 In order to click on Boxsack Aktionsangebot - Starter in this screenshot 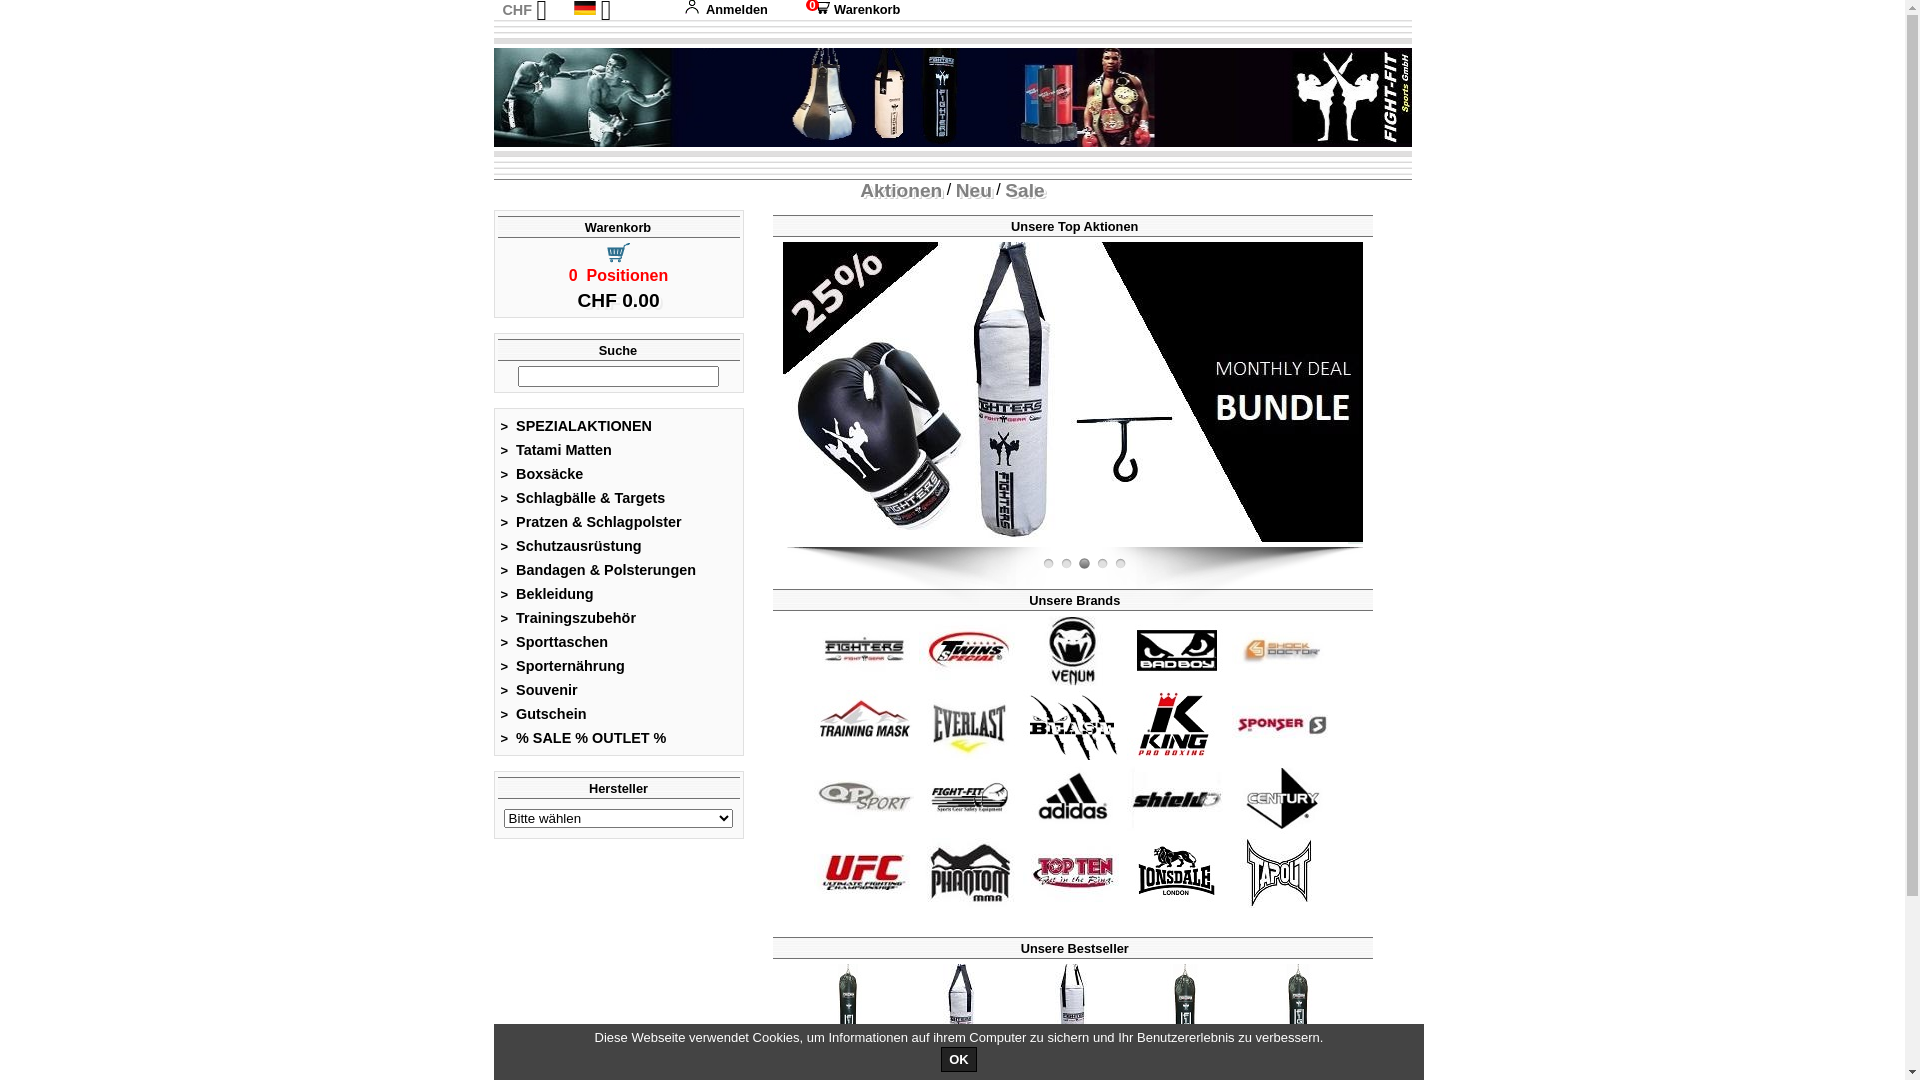, I will do `click(493, 392)`.